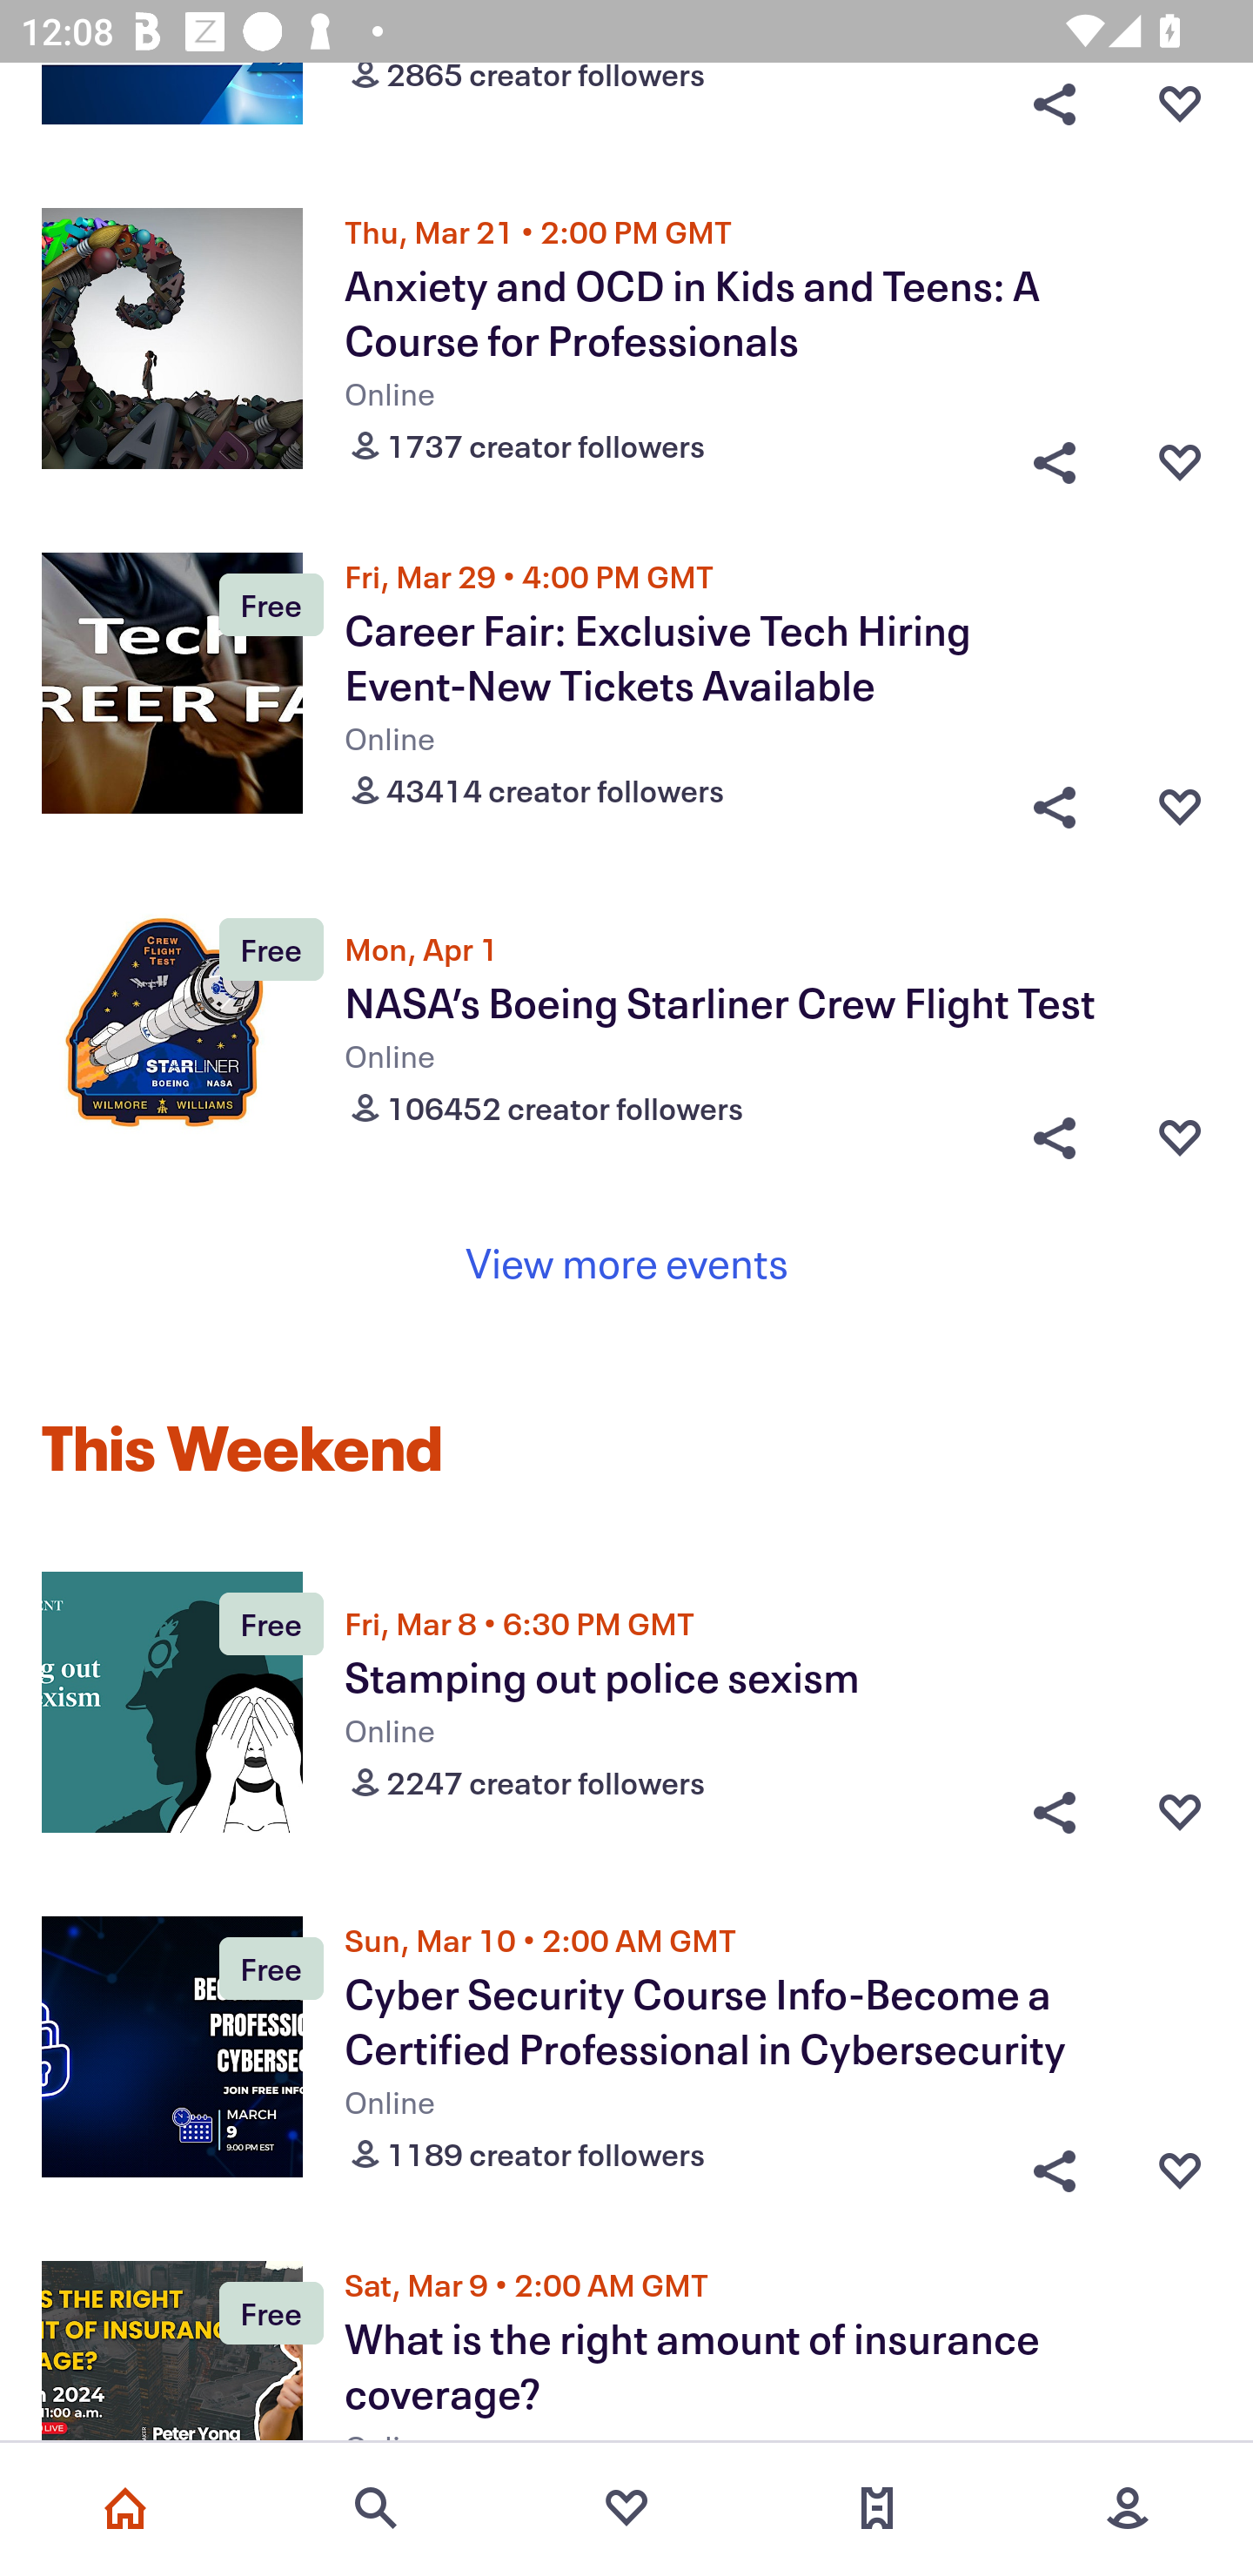  Describe the element at coordinates (125, 2508) in the screenshot. I see `Home` at that location.